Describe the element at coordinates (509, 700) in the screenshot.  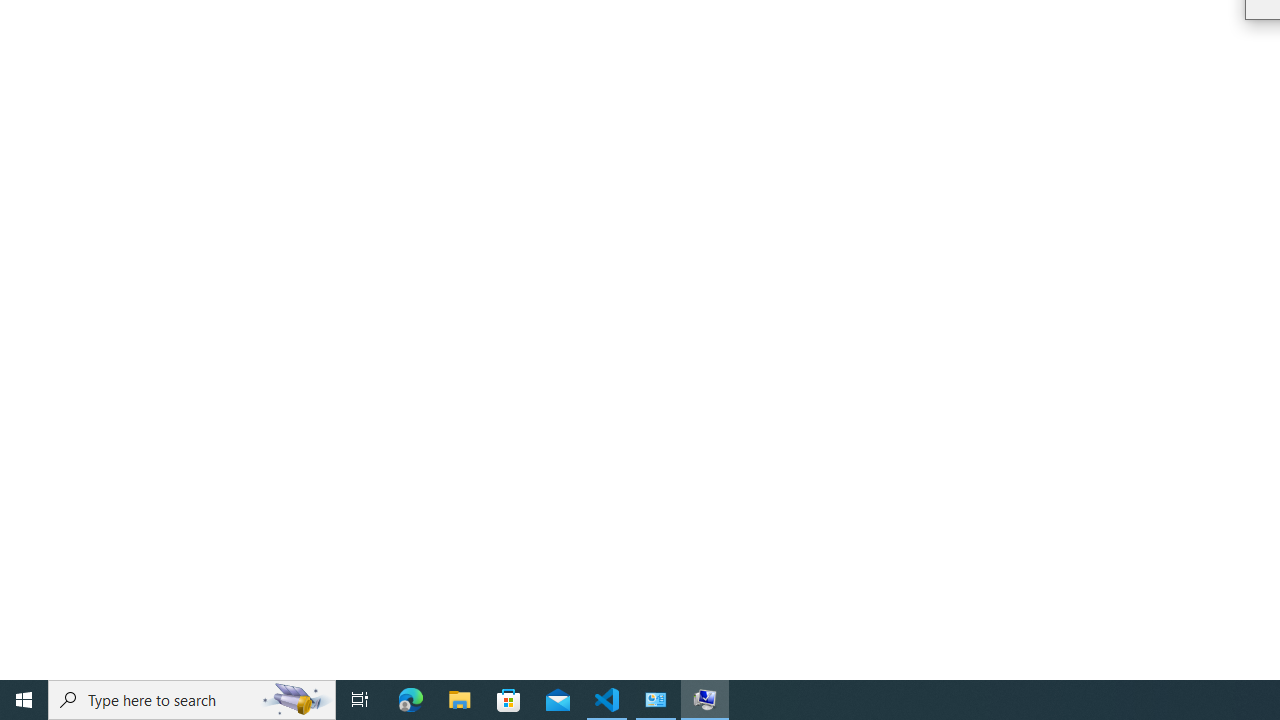
I see `Microsoft Store` at that location.